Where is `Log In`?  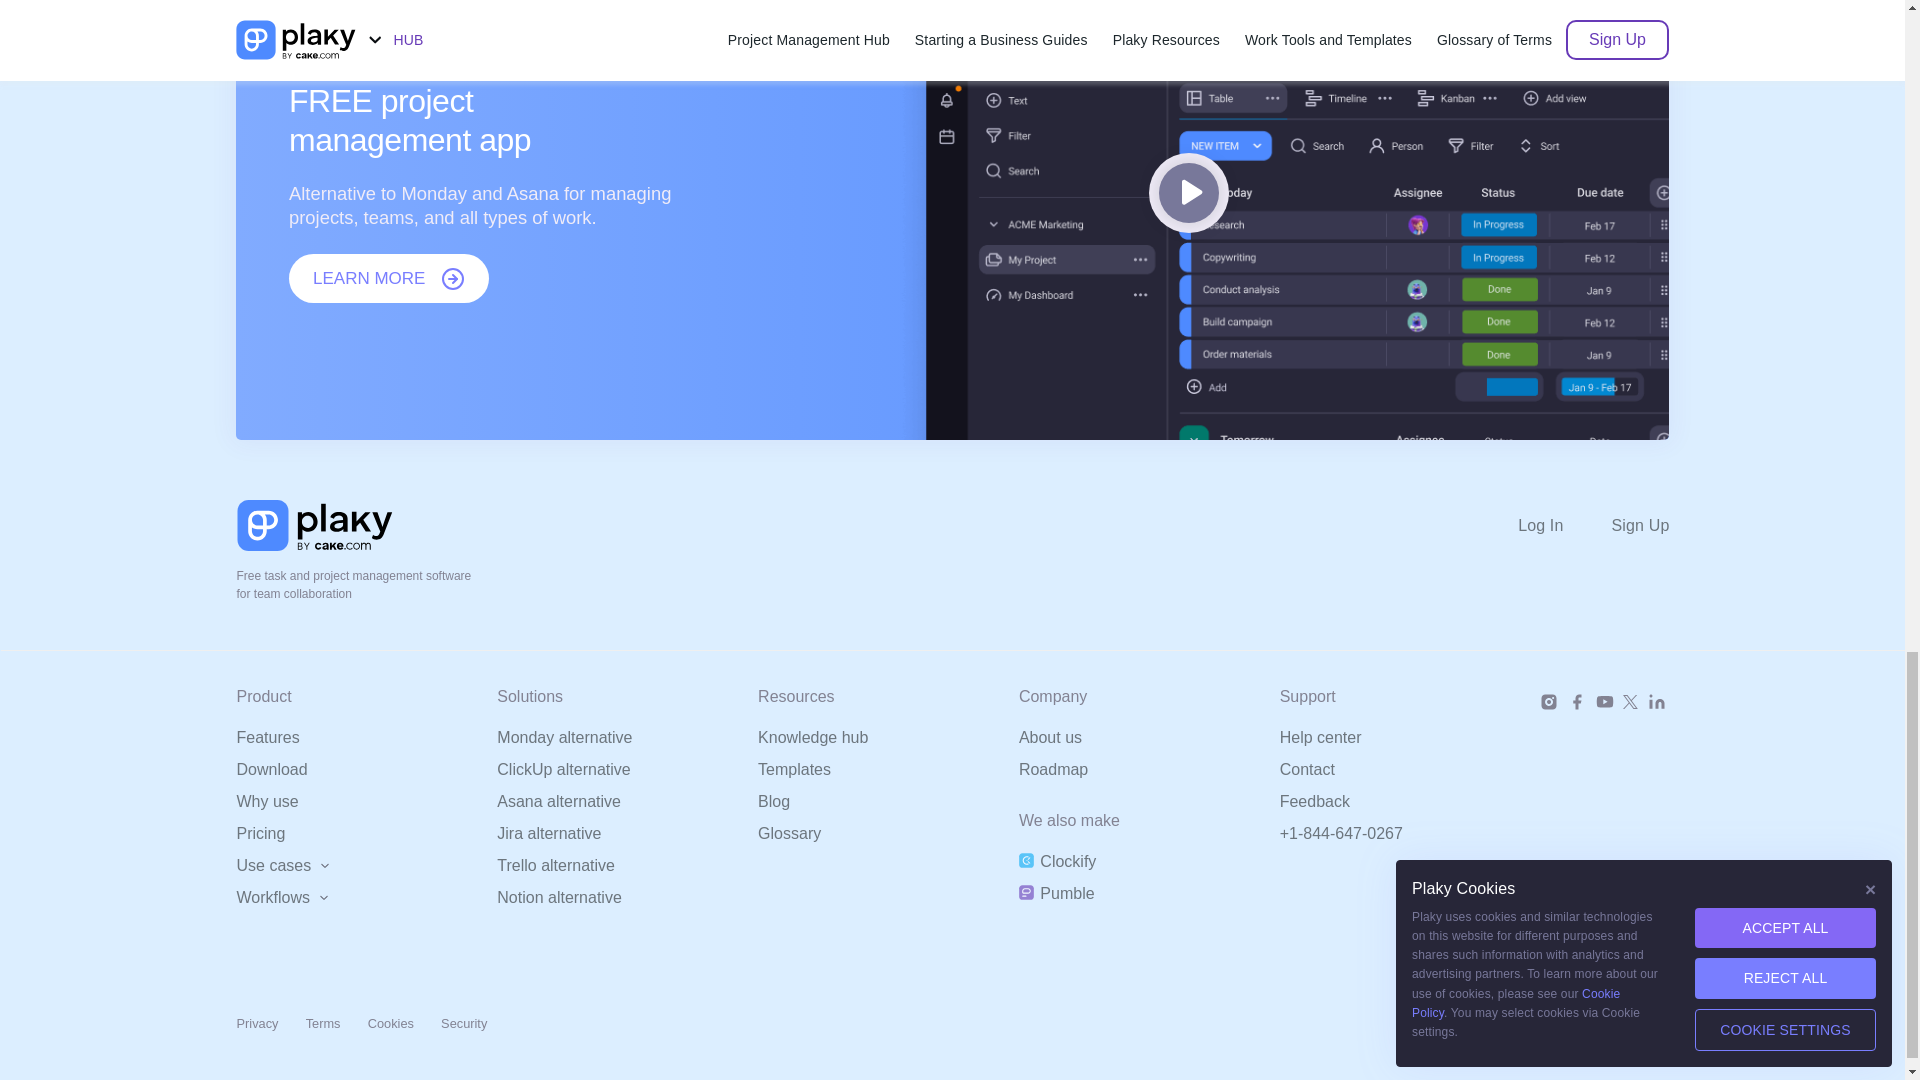 Log In is located at coordinates (1564, 526).